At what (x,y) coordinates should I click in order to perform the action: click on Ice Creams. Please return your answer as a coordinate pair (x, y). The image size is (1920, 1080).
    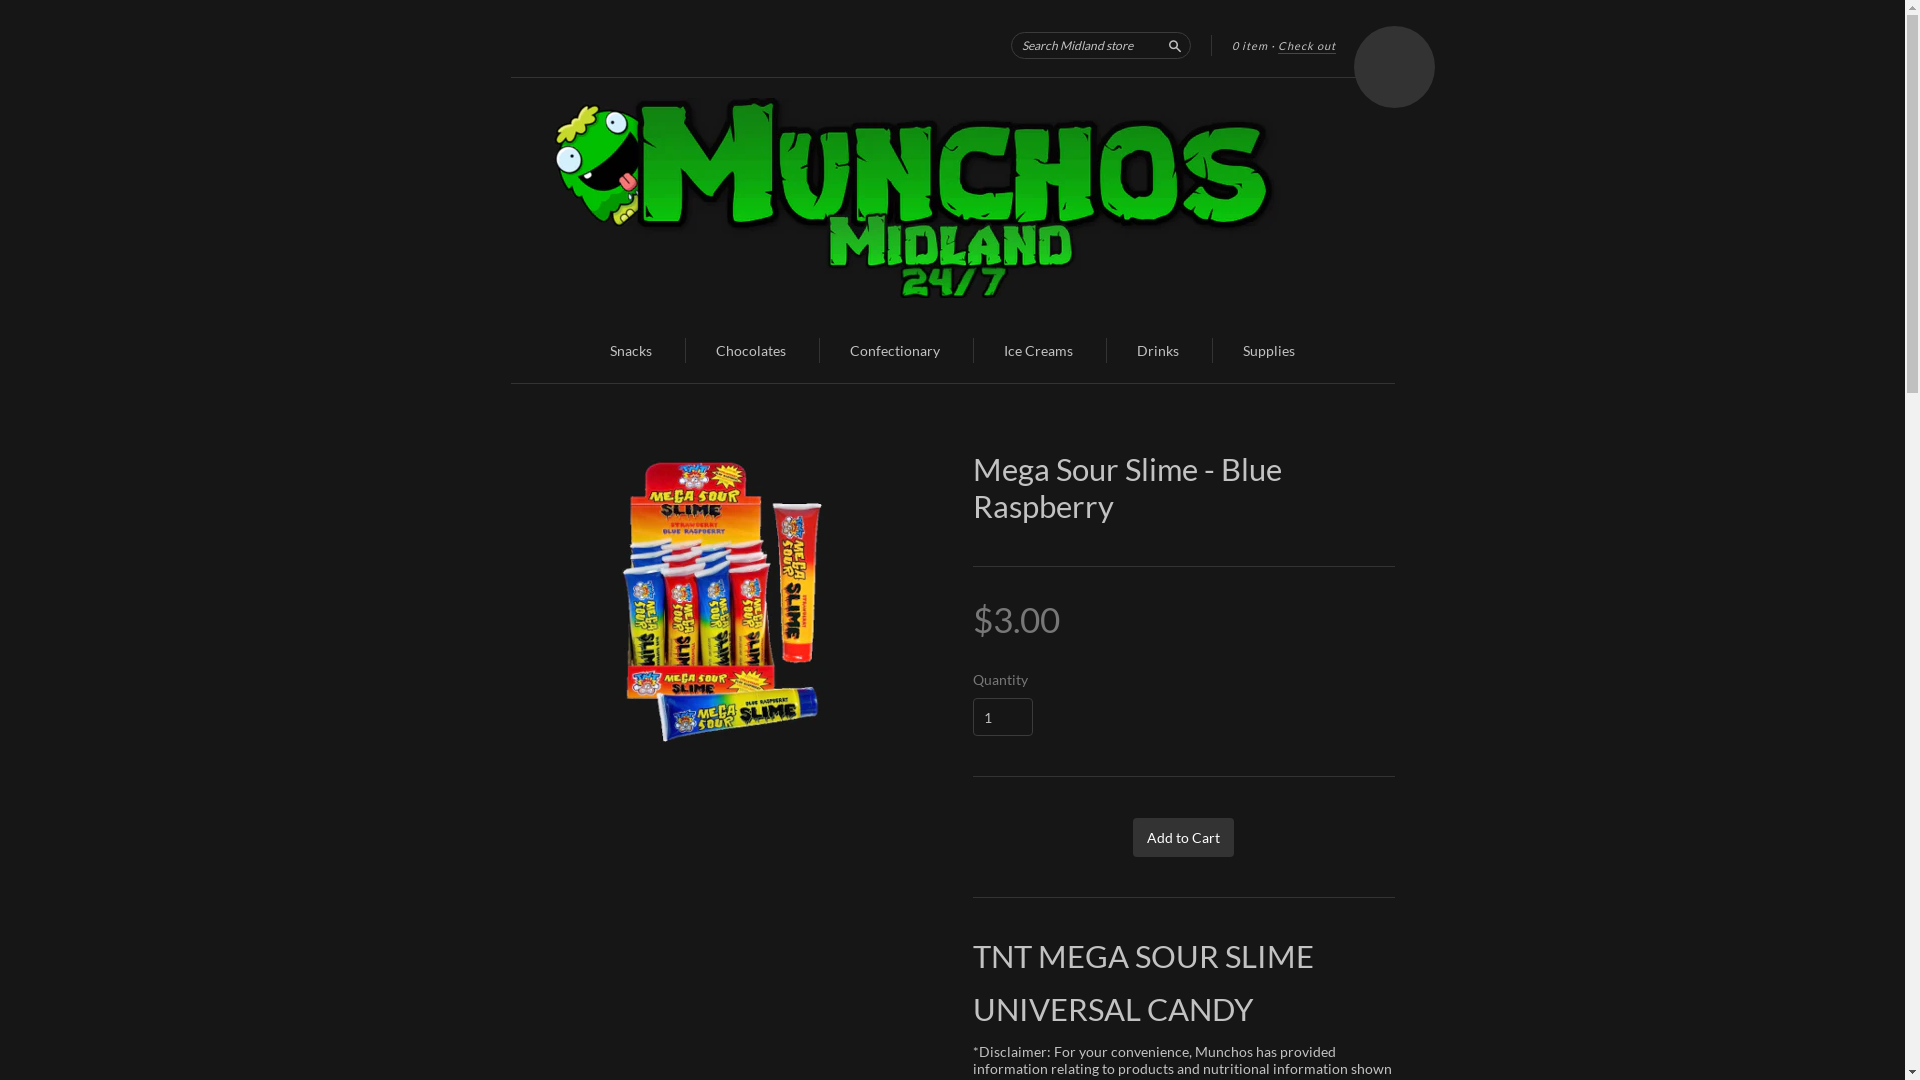
    Looking at the image, I should click on (1038, 350).